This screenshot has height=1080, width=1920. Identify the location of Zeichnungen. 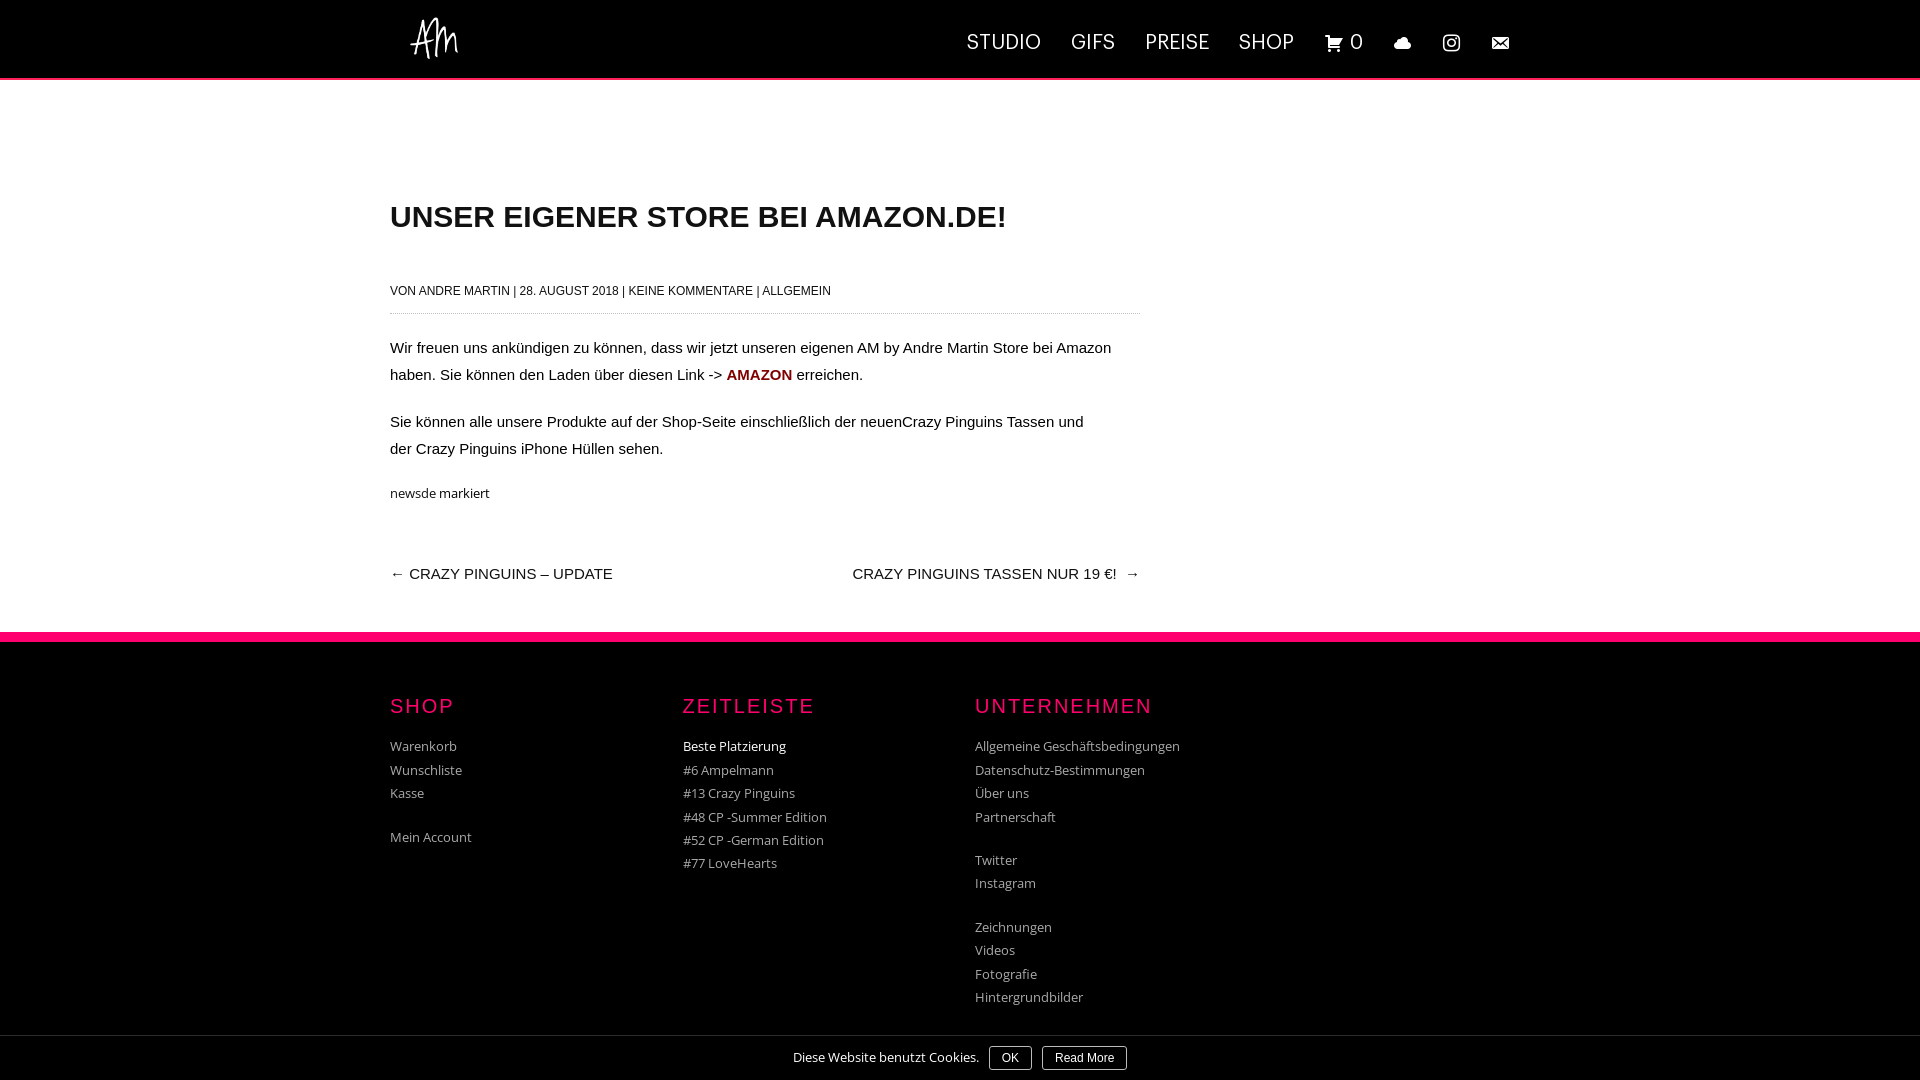
(1014, 927).